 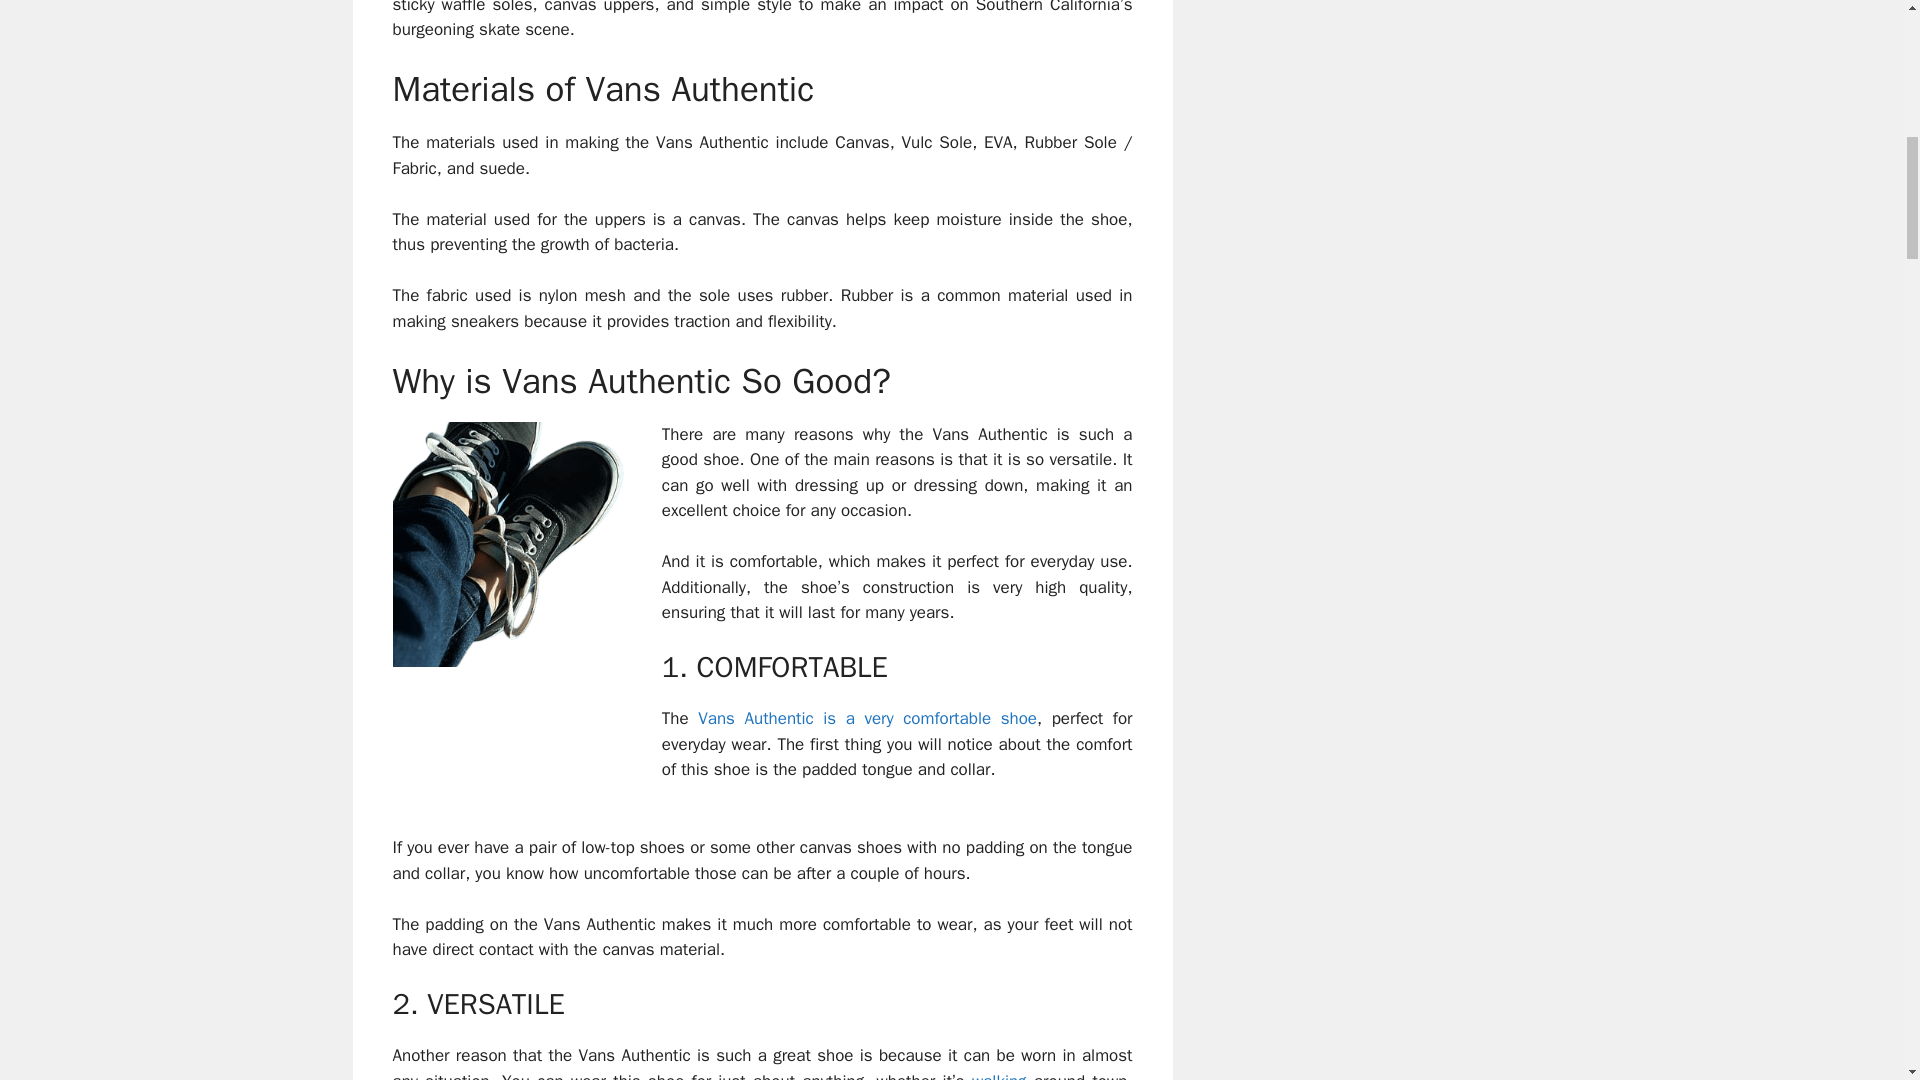 I want to click on walking, so click(x=999, y=1076).